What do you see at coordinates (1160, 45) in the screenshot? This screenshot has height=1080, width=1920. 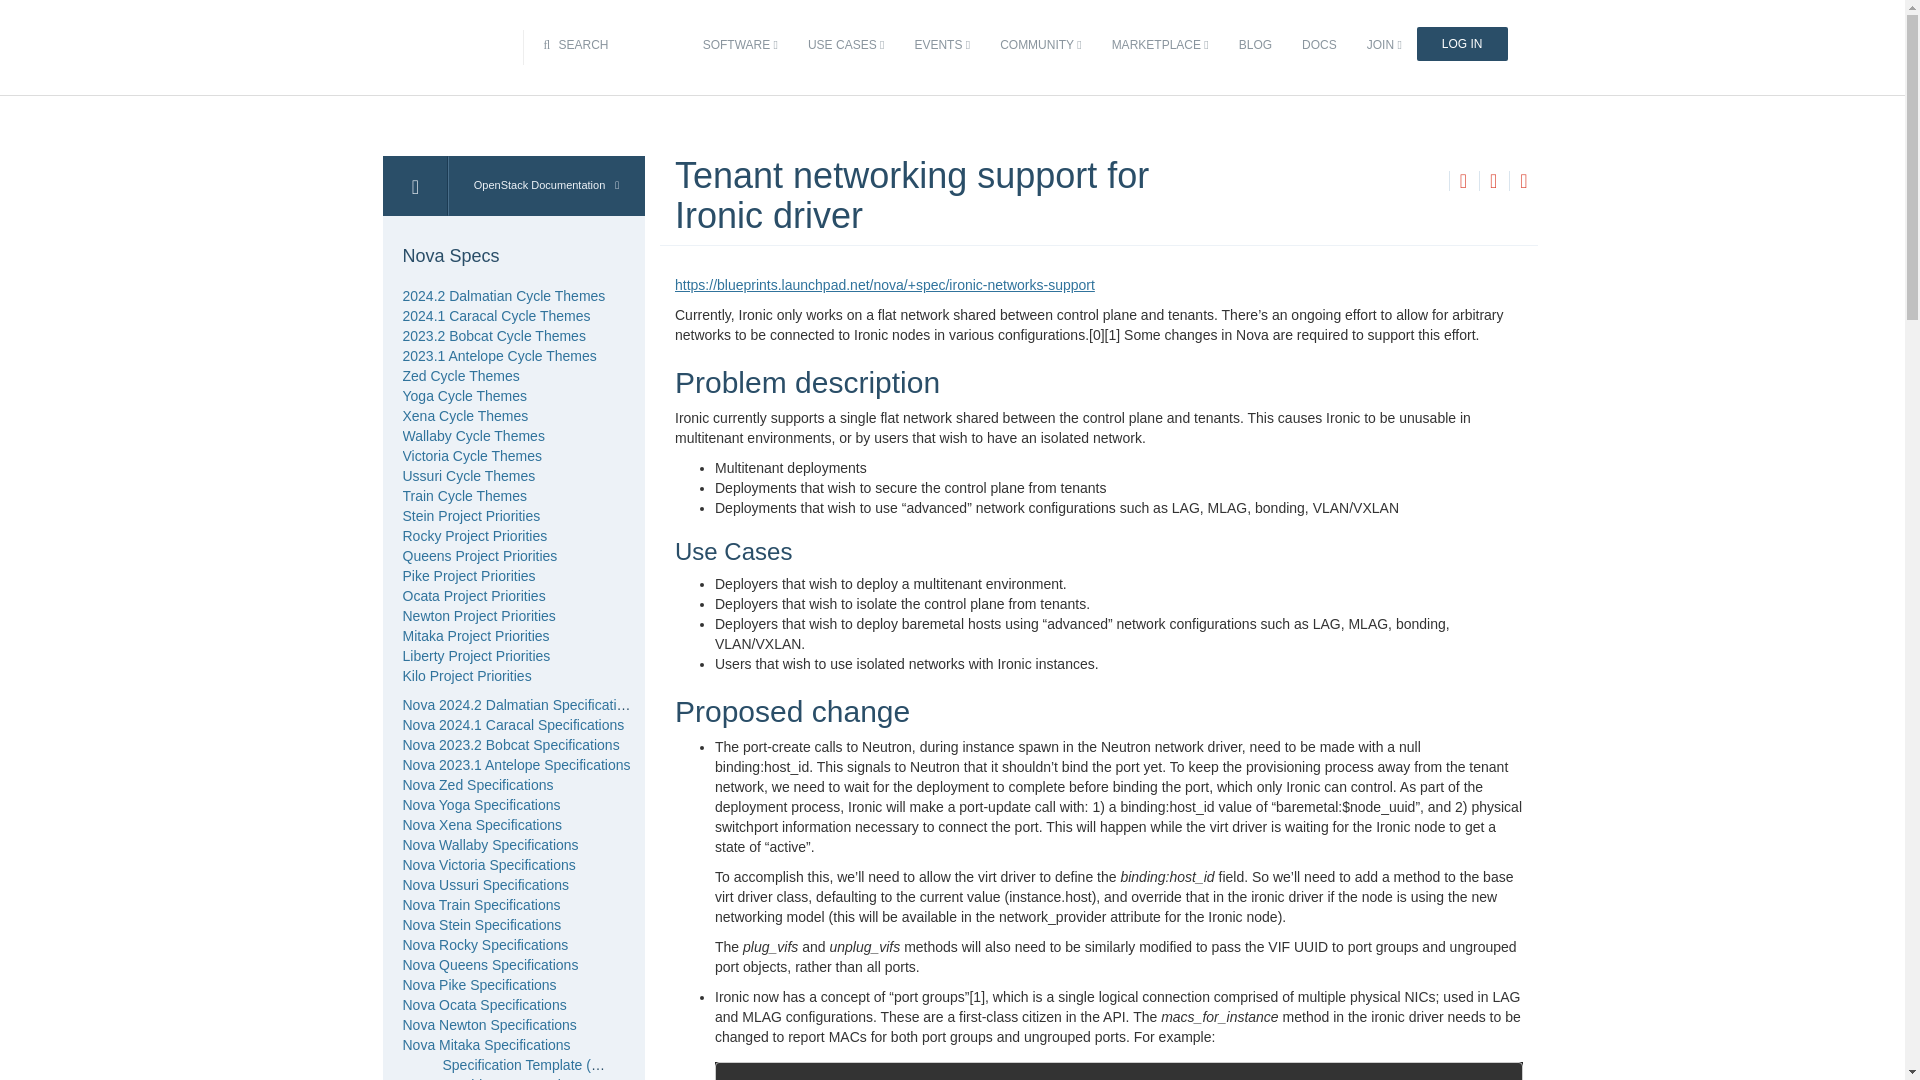 I see `MARKETPLACE` at bounding box center [1160, 45].